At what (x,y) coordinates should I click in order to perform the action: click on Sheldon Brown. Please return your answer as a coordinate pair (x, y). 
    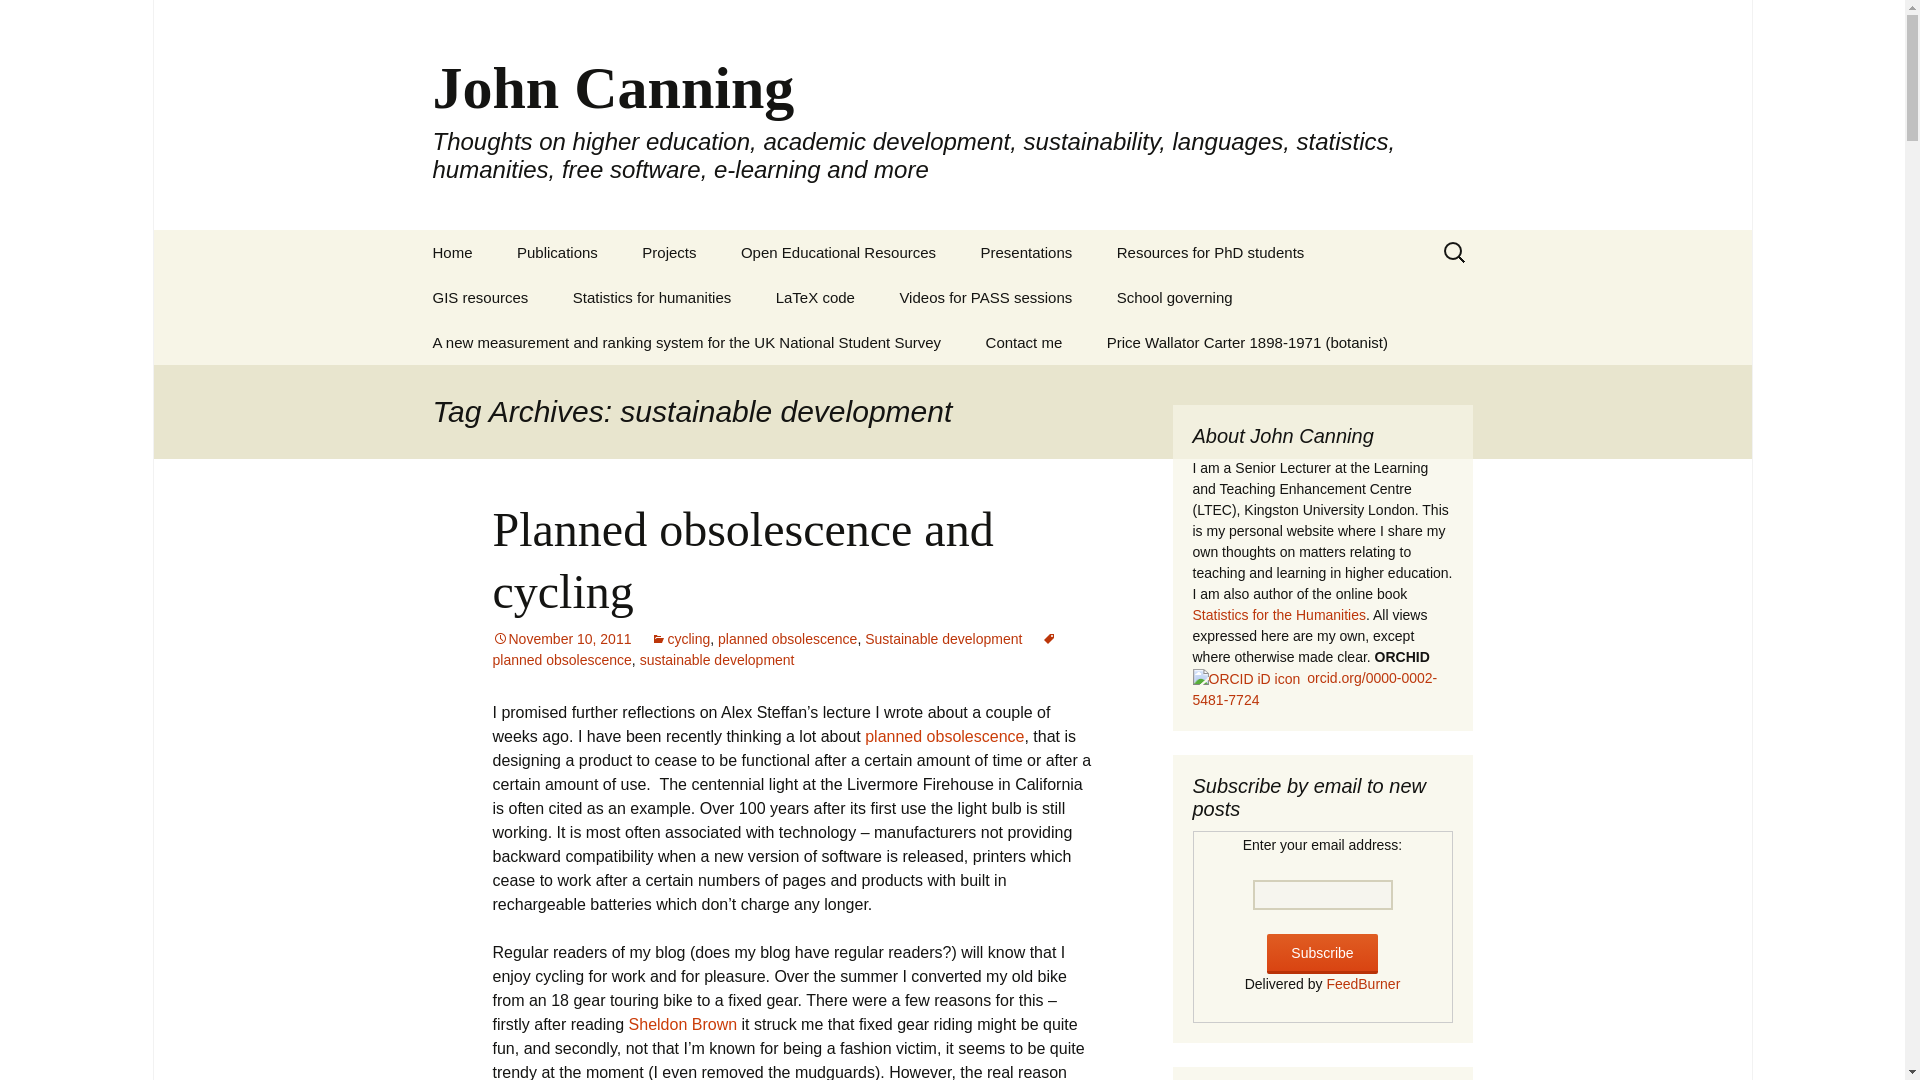
    Looking at the image, I should click on (683, 1024).